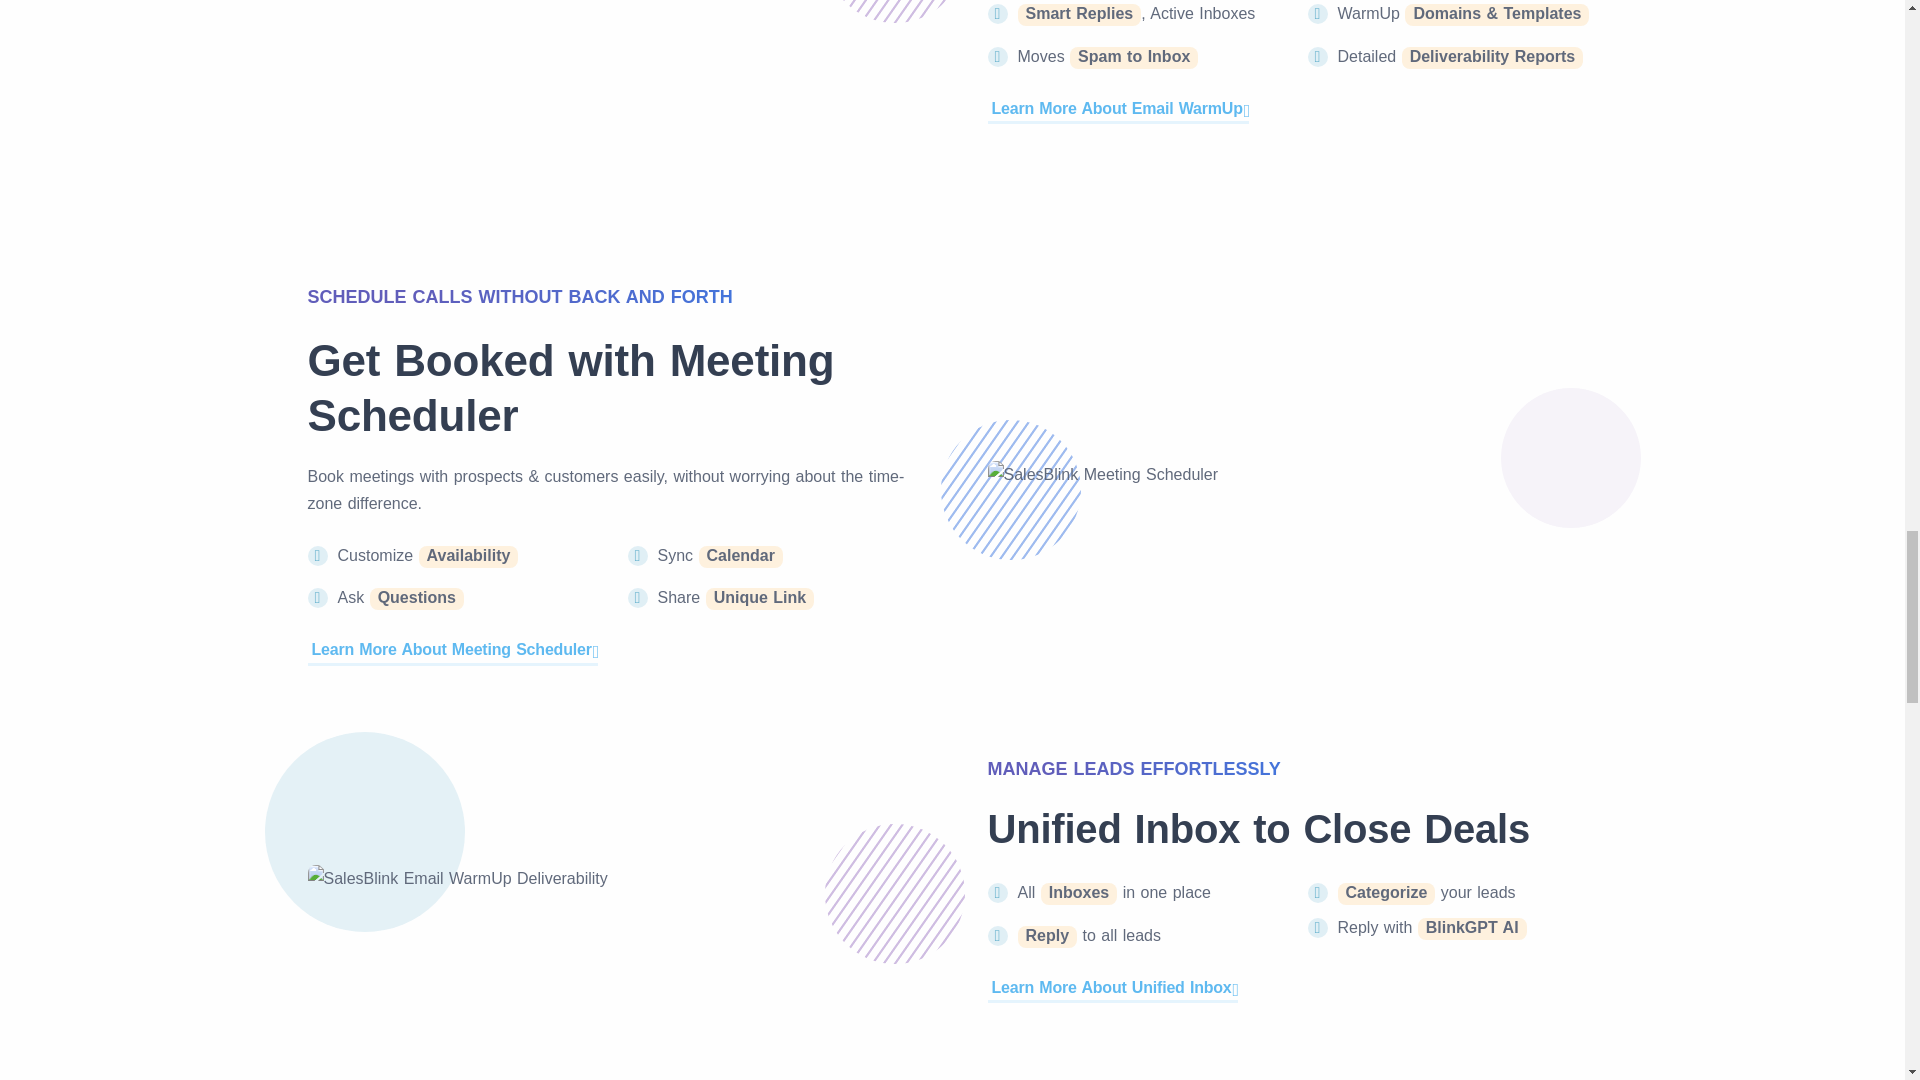 The height and width of the screenshot is (1080, 1920). What do you see at coordinates (458, 878) in the screenshot?
I see `SalesBlink Email WarmUp Deliverability` at bounding box center [458, 878].